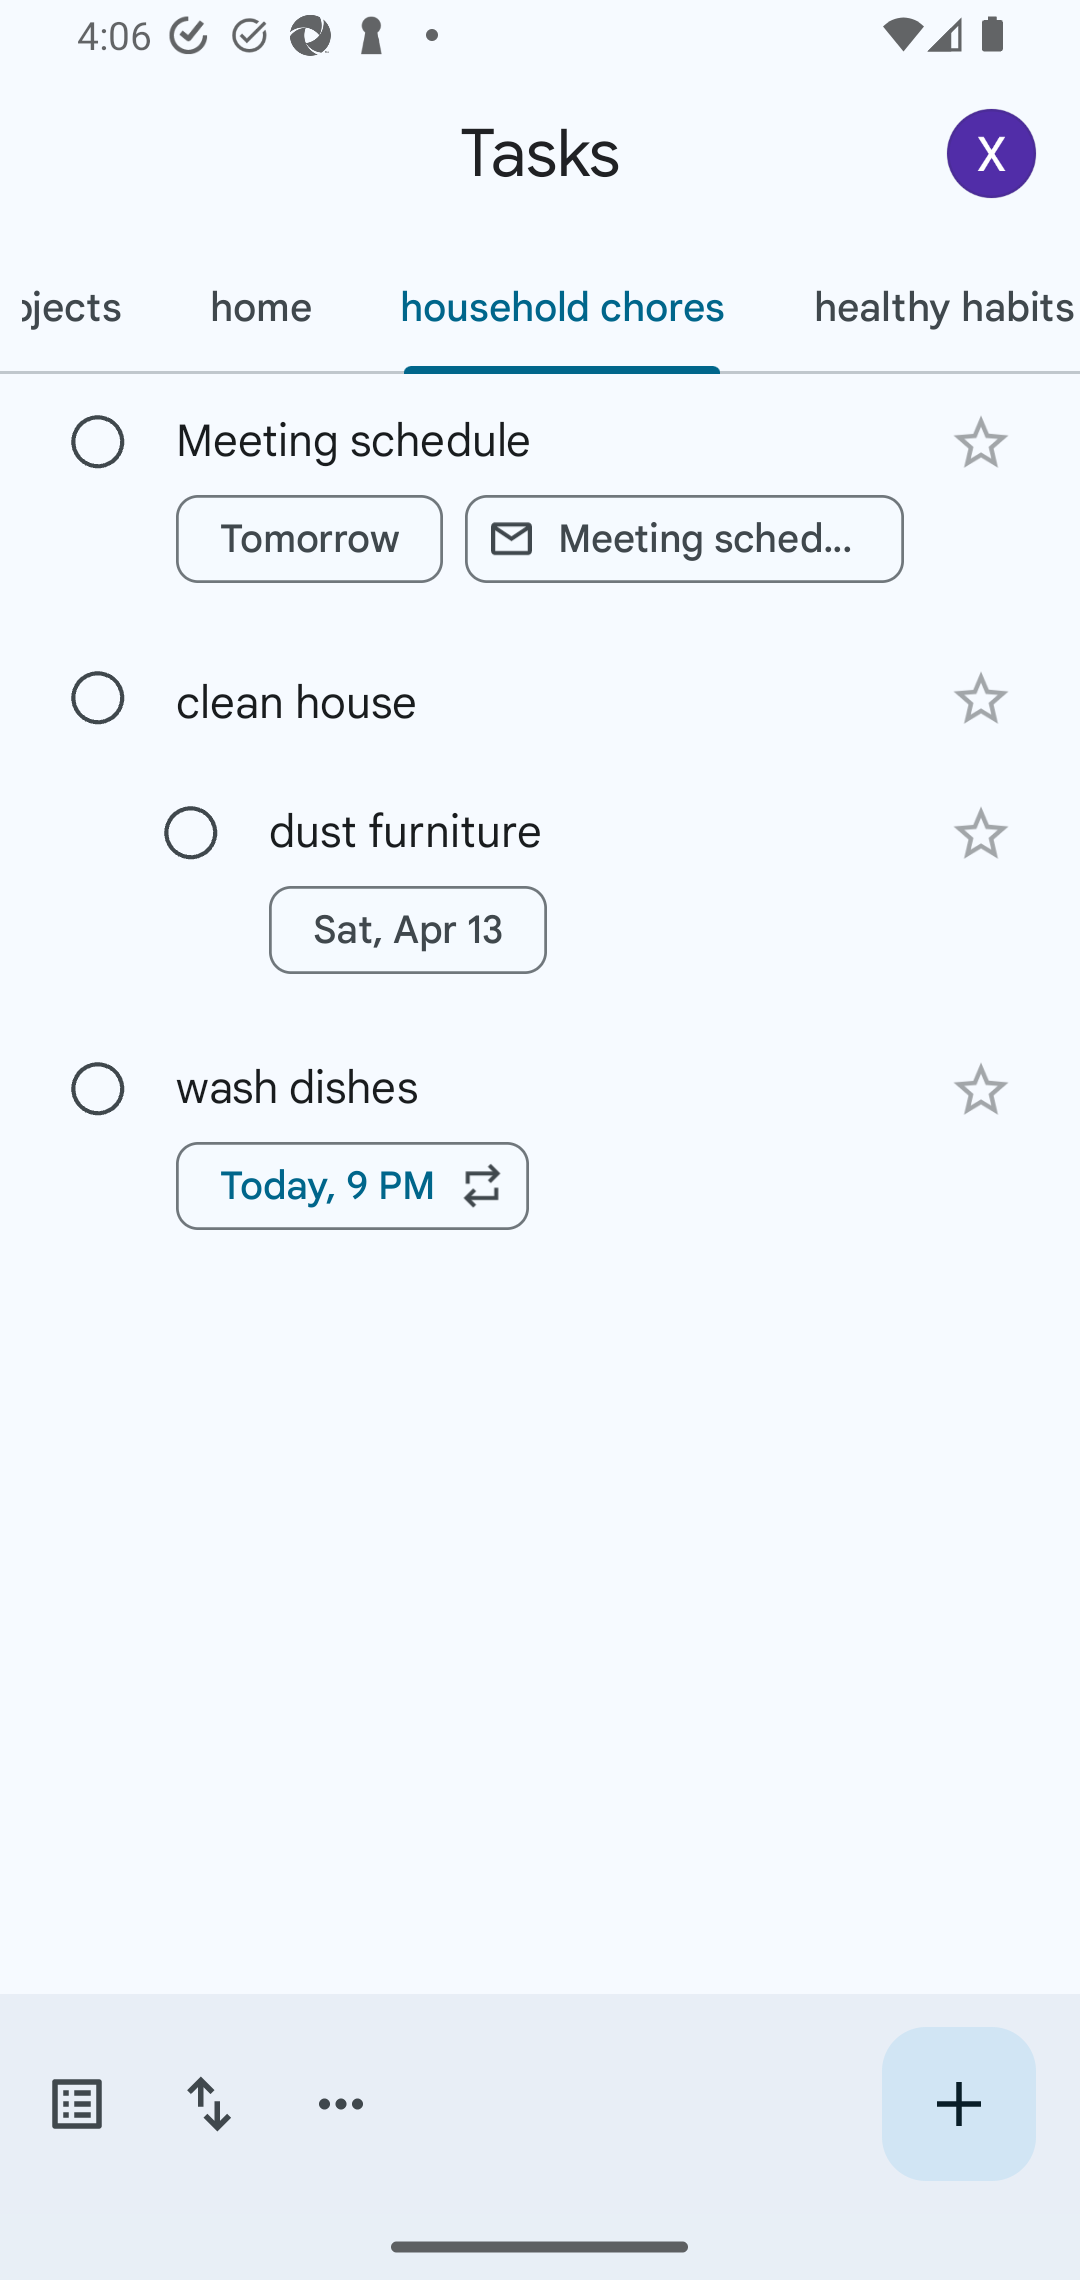 Image resolution: width=1080 pixels, height=2280 pixels. I want to click on Tomorrow, so click(309, 538).